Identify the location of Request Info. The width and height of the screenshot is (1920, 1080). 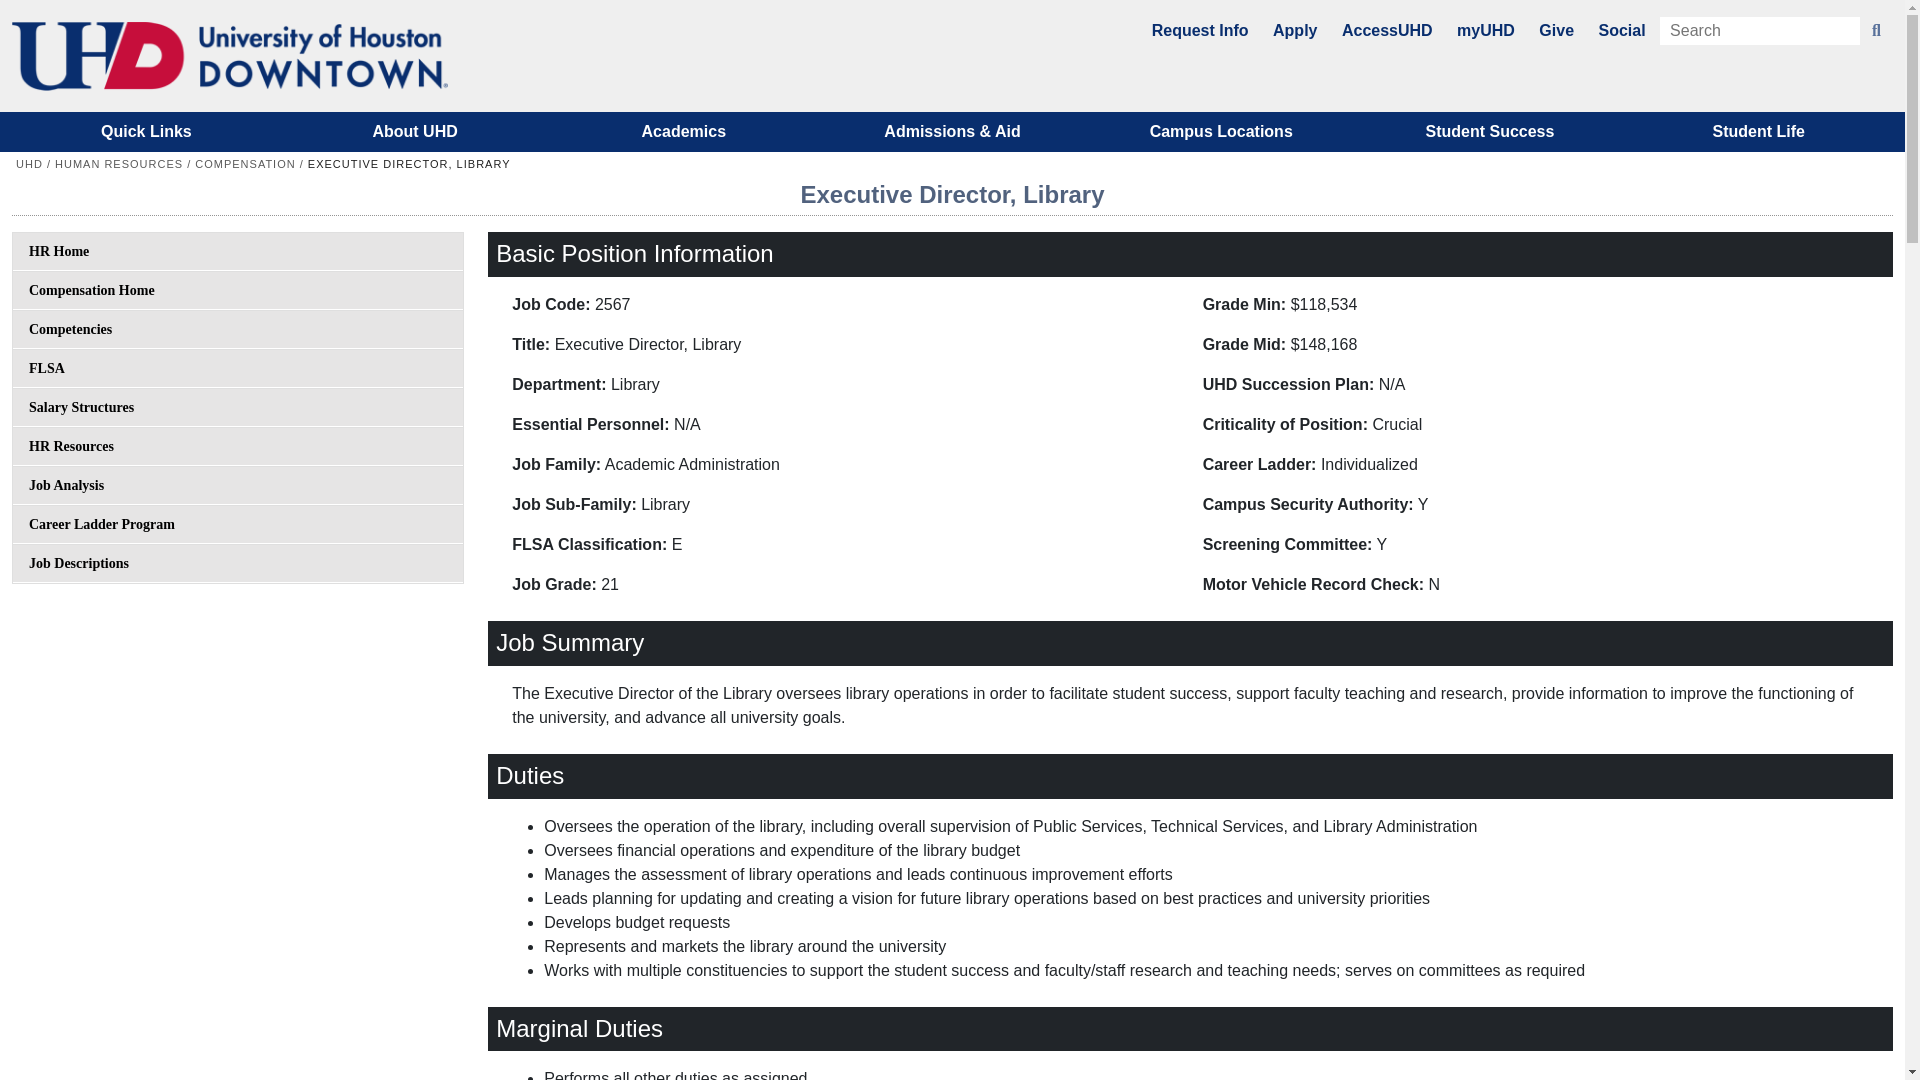
(1200, 30).